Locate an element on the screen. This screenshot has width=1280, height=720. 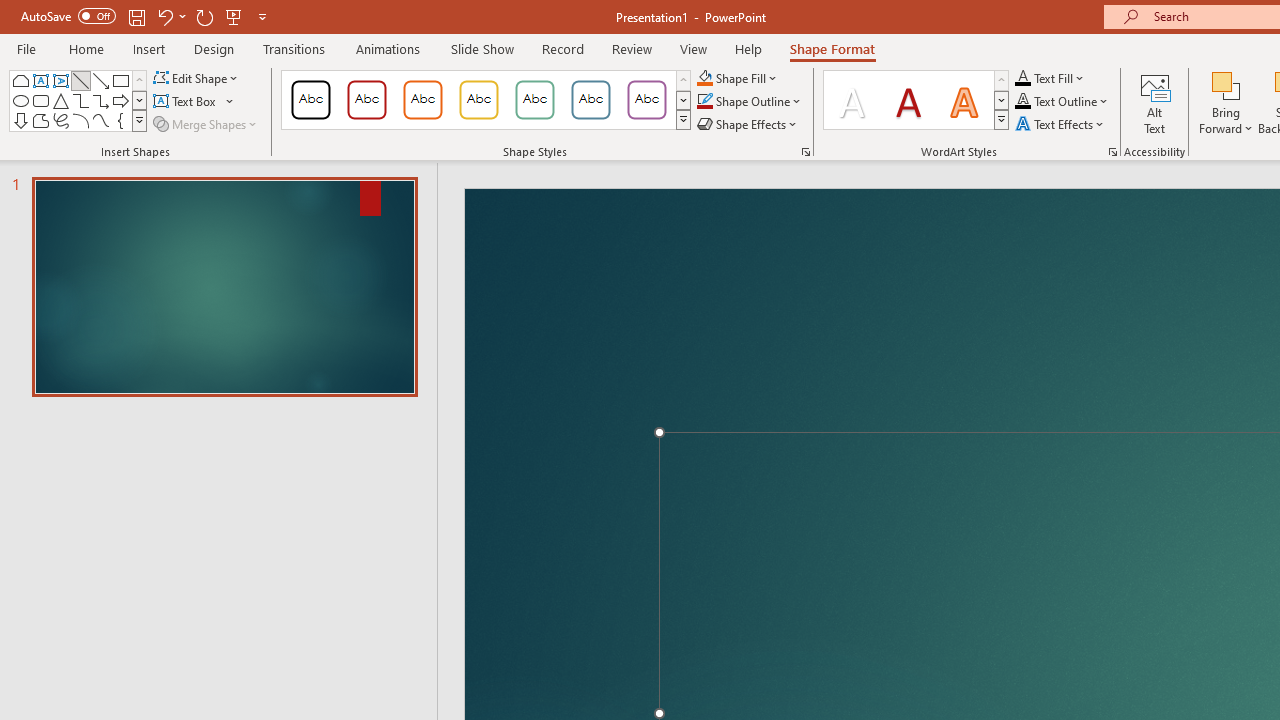
Freeform: Shape is located at coordinates (40, 120).